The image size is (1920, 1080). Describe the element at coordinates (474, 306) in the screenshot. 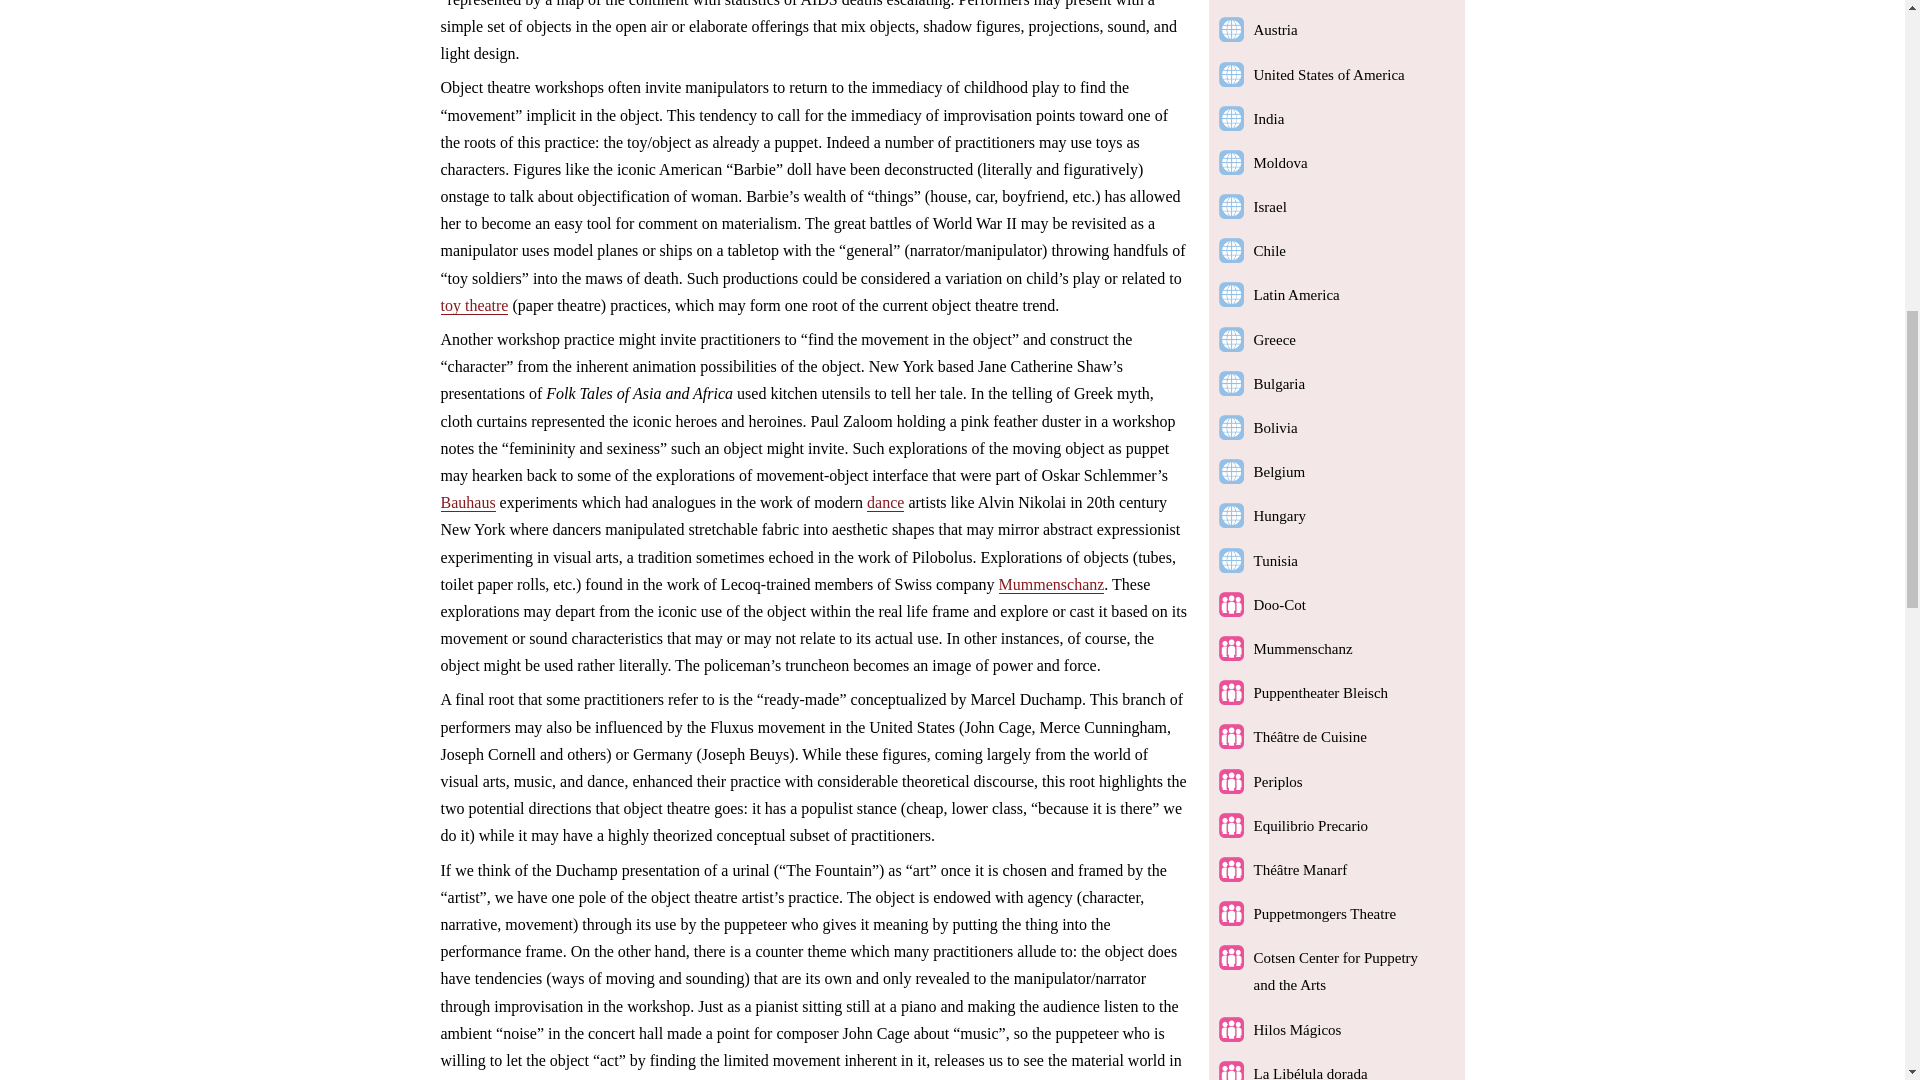

I see `View article Toy Theatre` at that location.